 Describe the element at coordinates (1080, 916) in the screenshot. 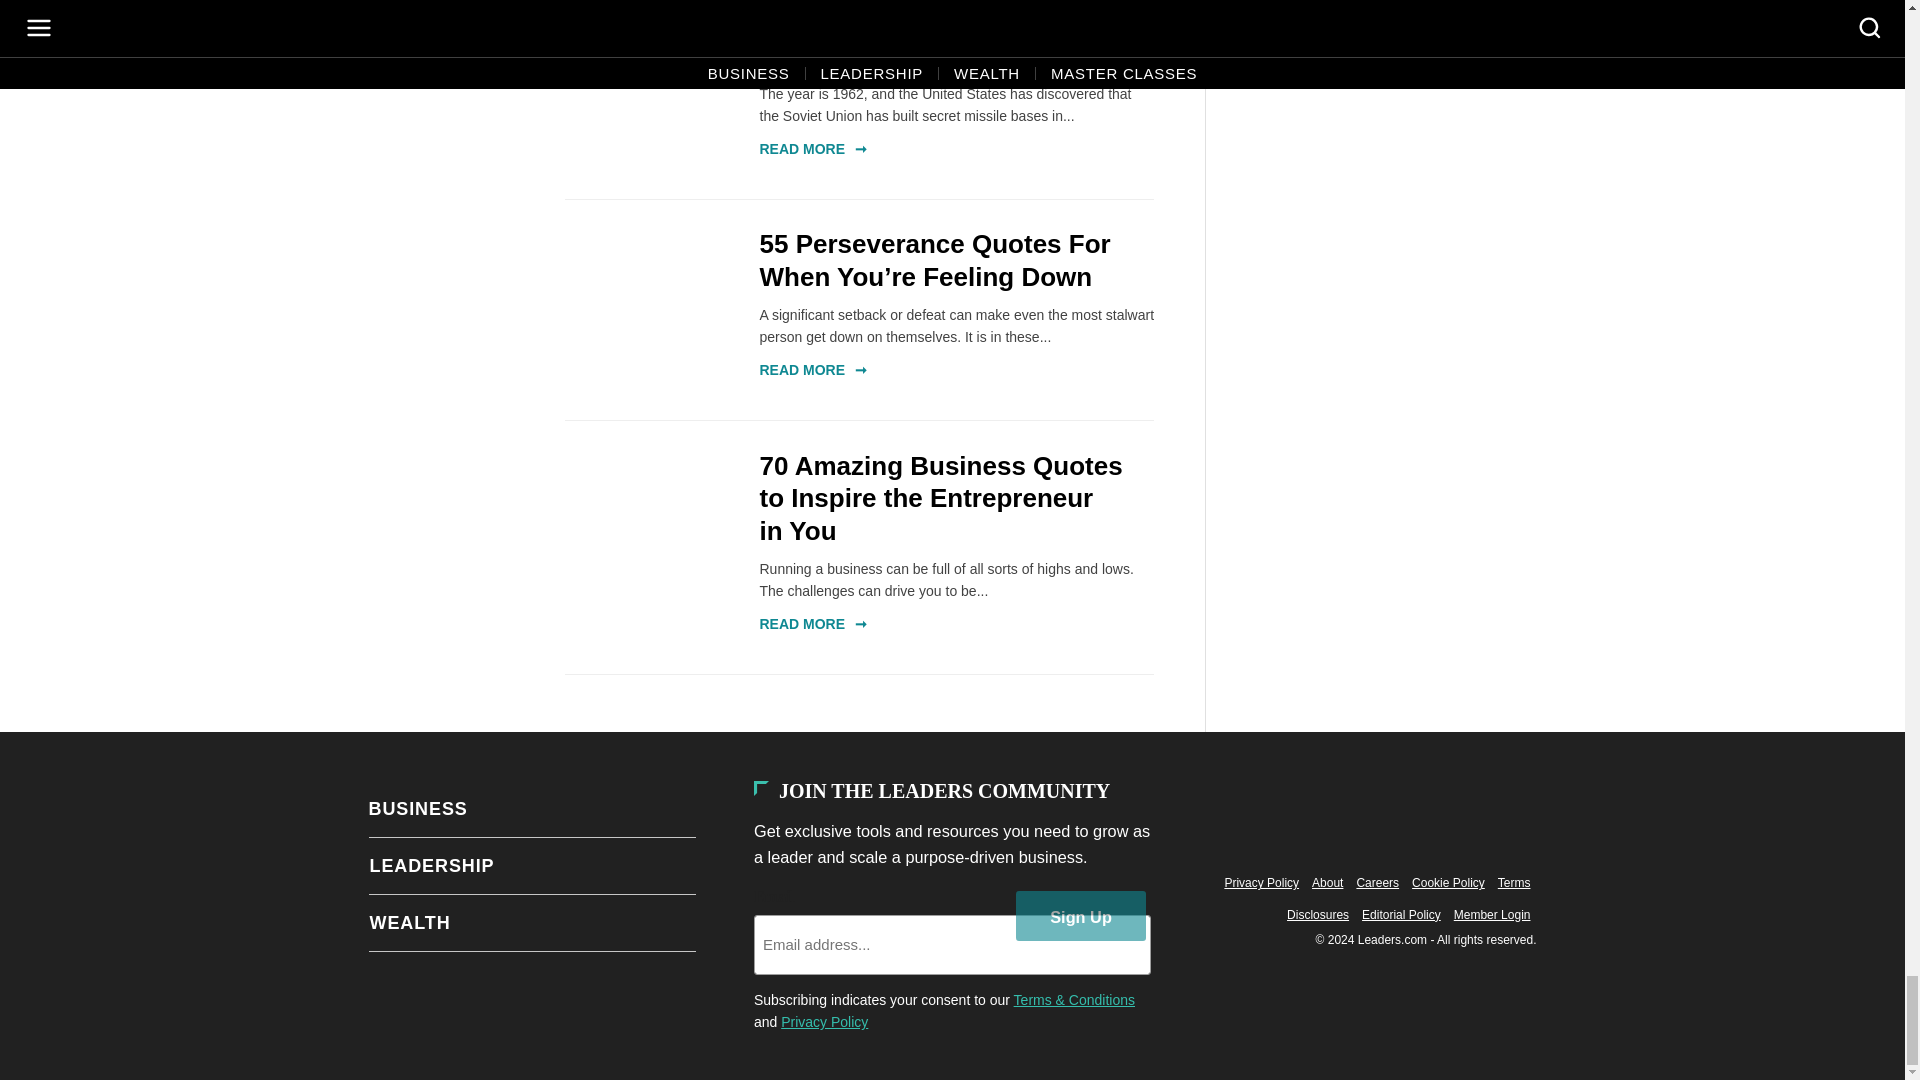

I see `Sign Up` at that location.